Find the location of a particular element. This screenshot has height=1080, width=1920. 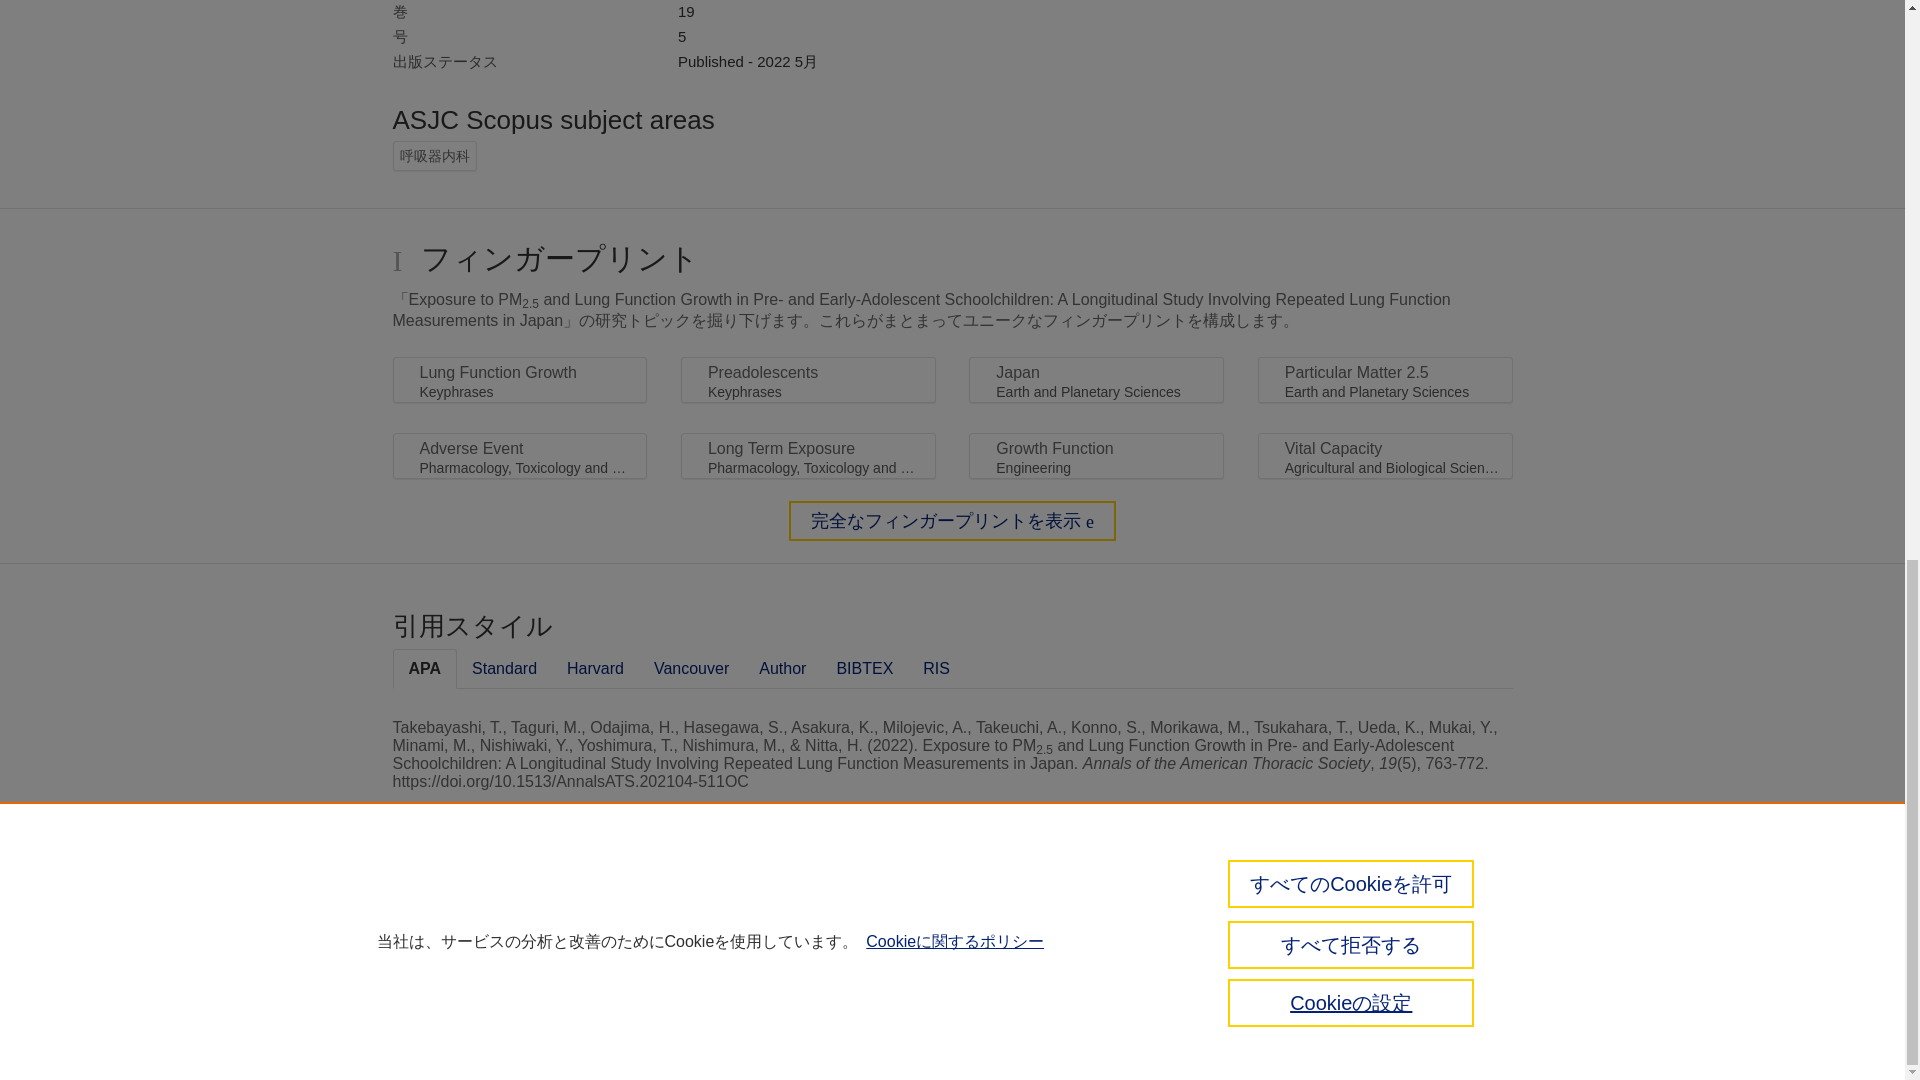

Pure is located at coordinates (436, 922).